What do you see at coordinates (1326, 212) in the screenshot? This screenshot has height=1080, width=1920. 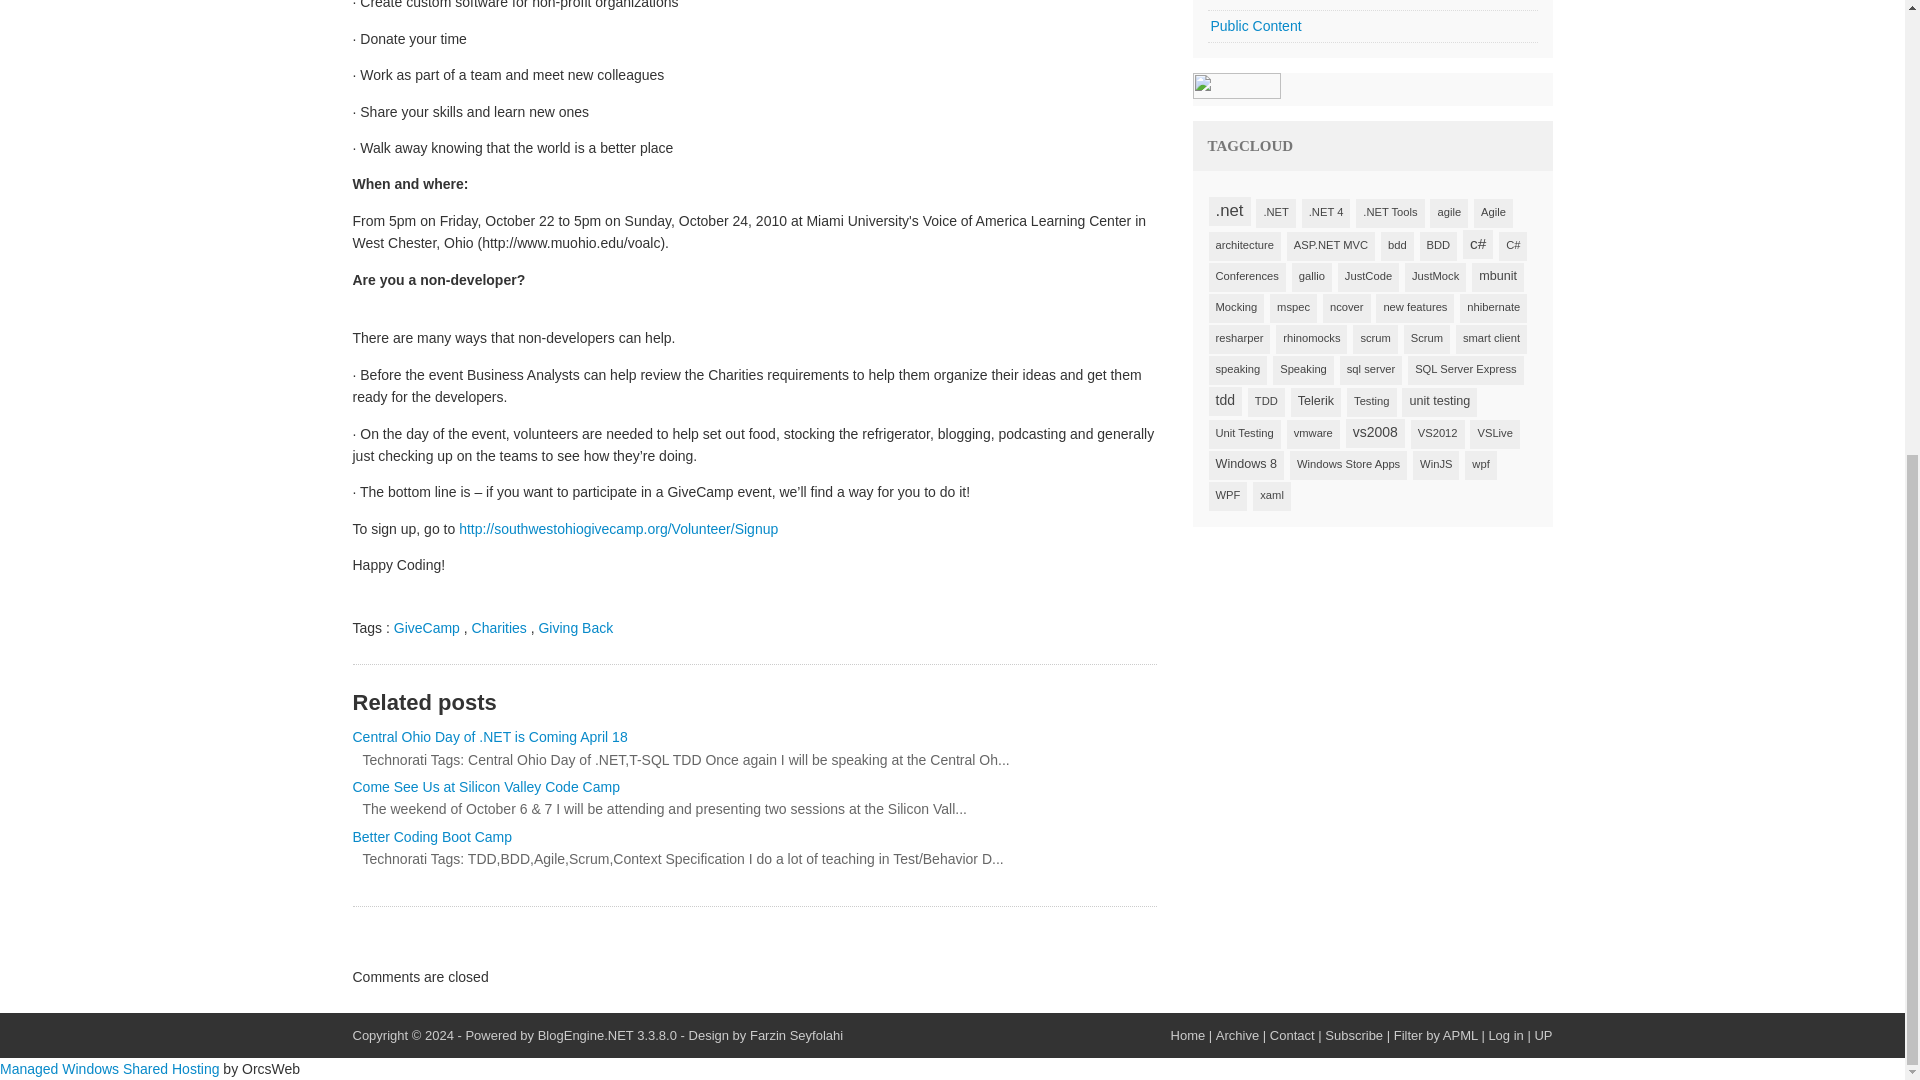 I see `.NET 4` at bounding box center [1326, 212].